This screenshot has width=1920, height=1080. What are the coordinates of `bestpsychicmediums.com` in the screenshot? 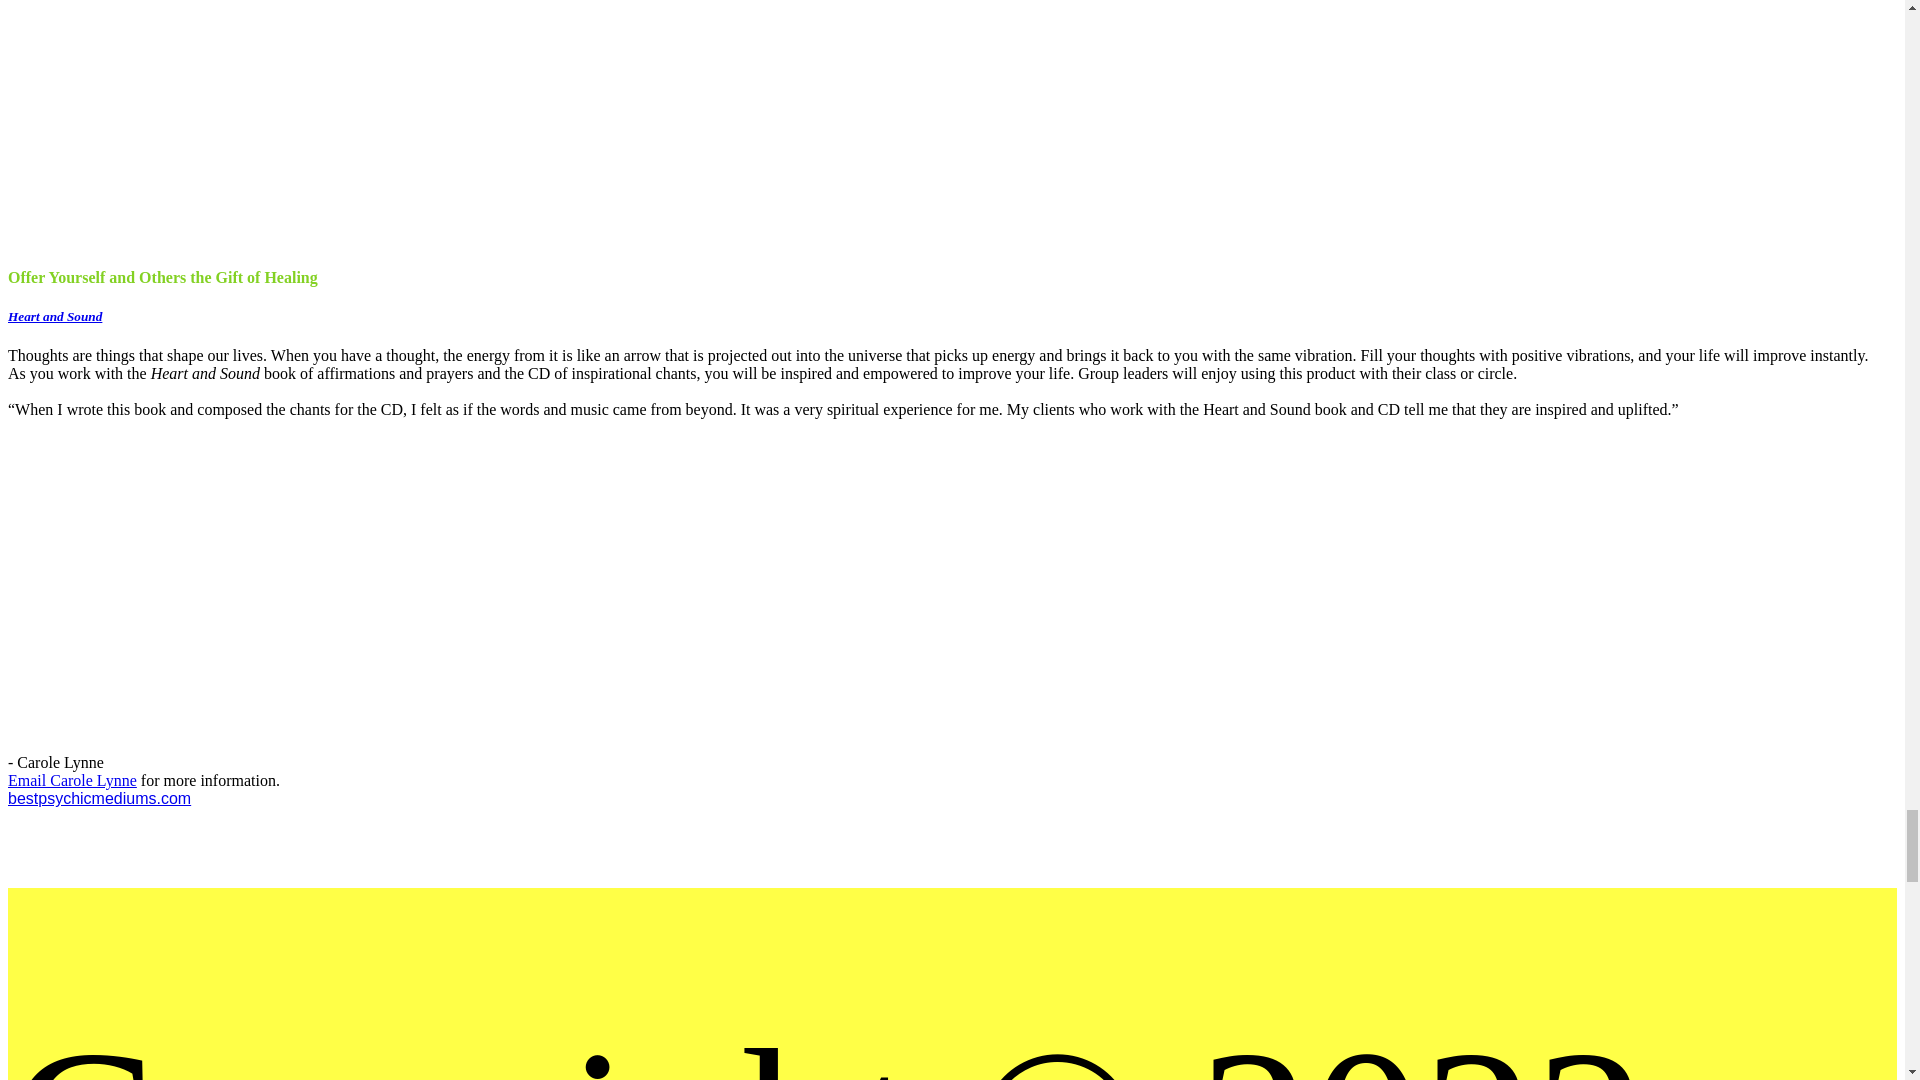 It's located at (98, 798).